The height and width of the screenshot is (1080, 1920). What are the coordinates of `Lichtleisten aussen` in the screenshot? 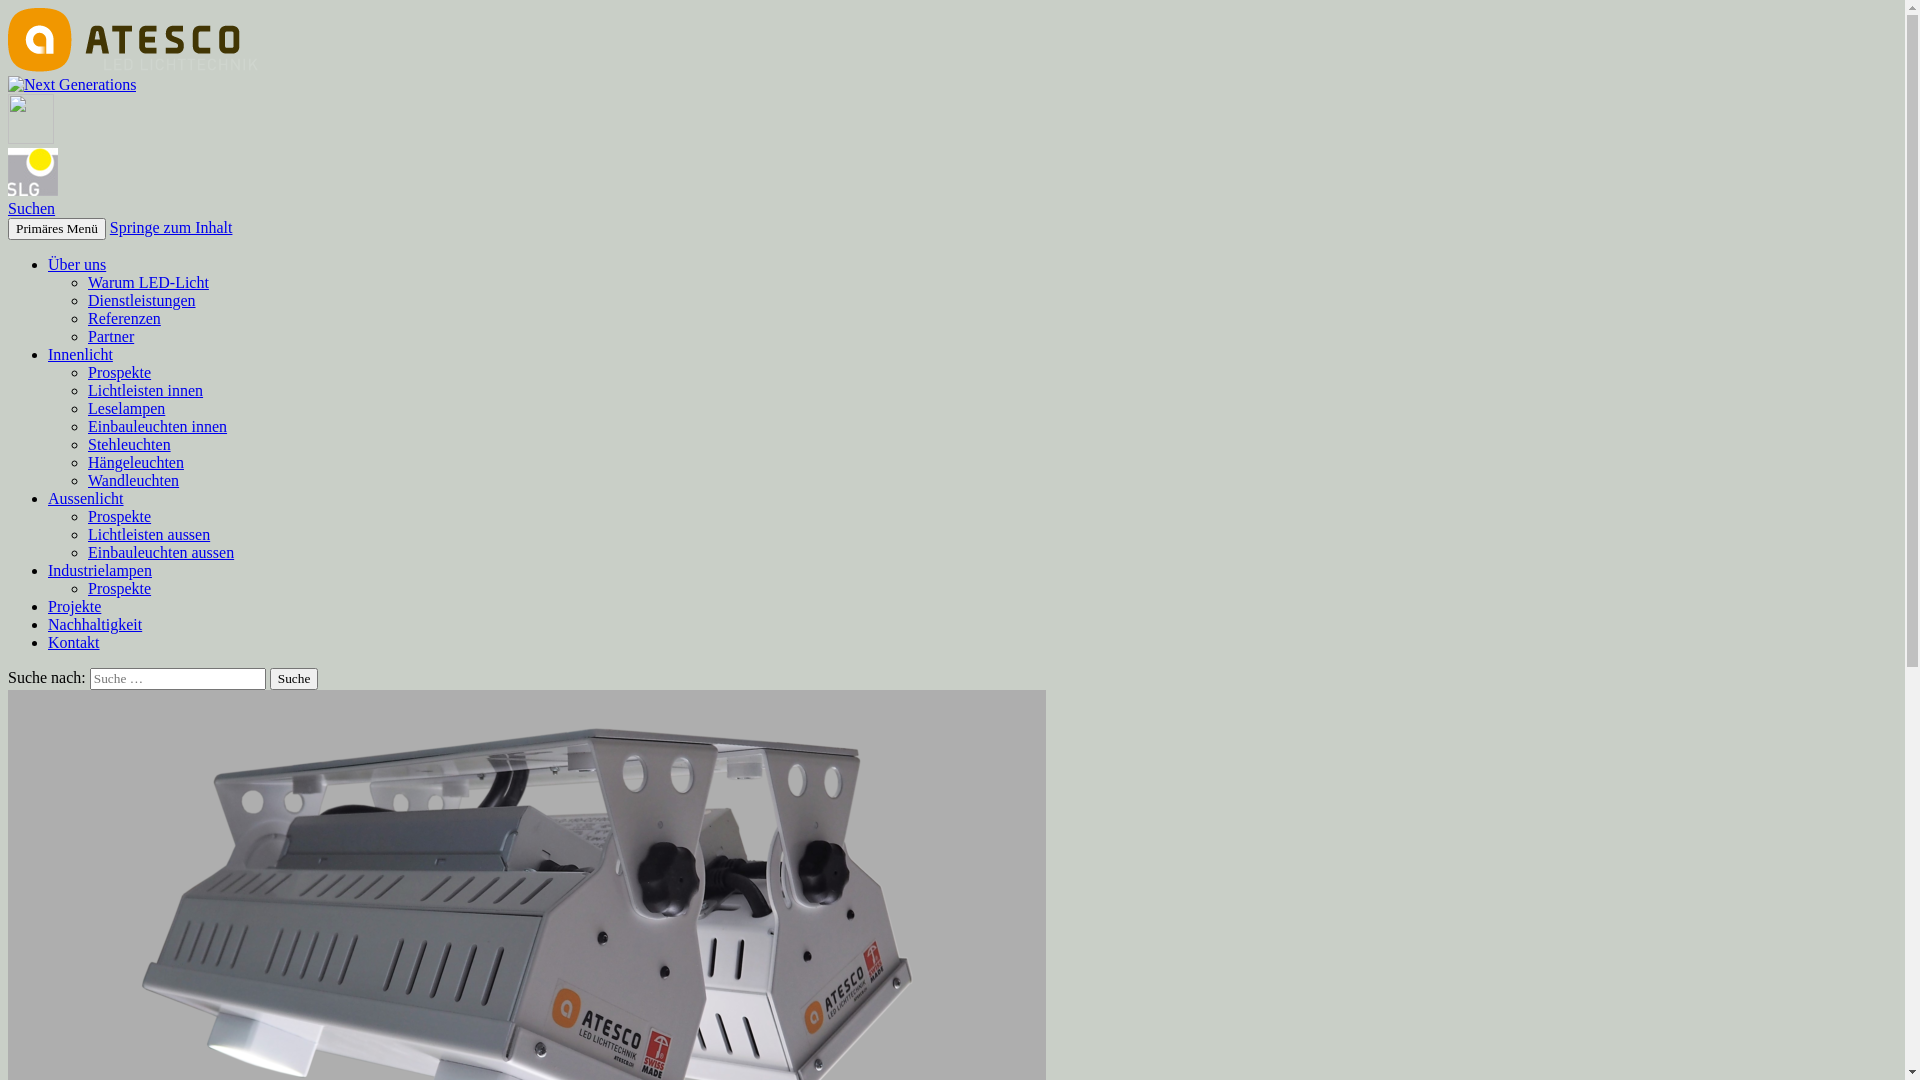 It's located at (149, 534).